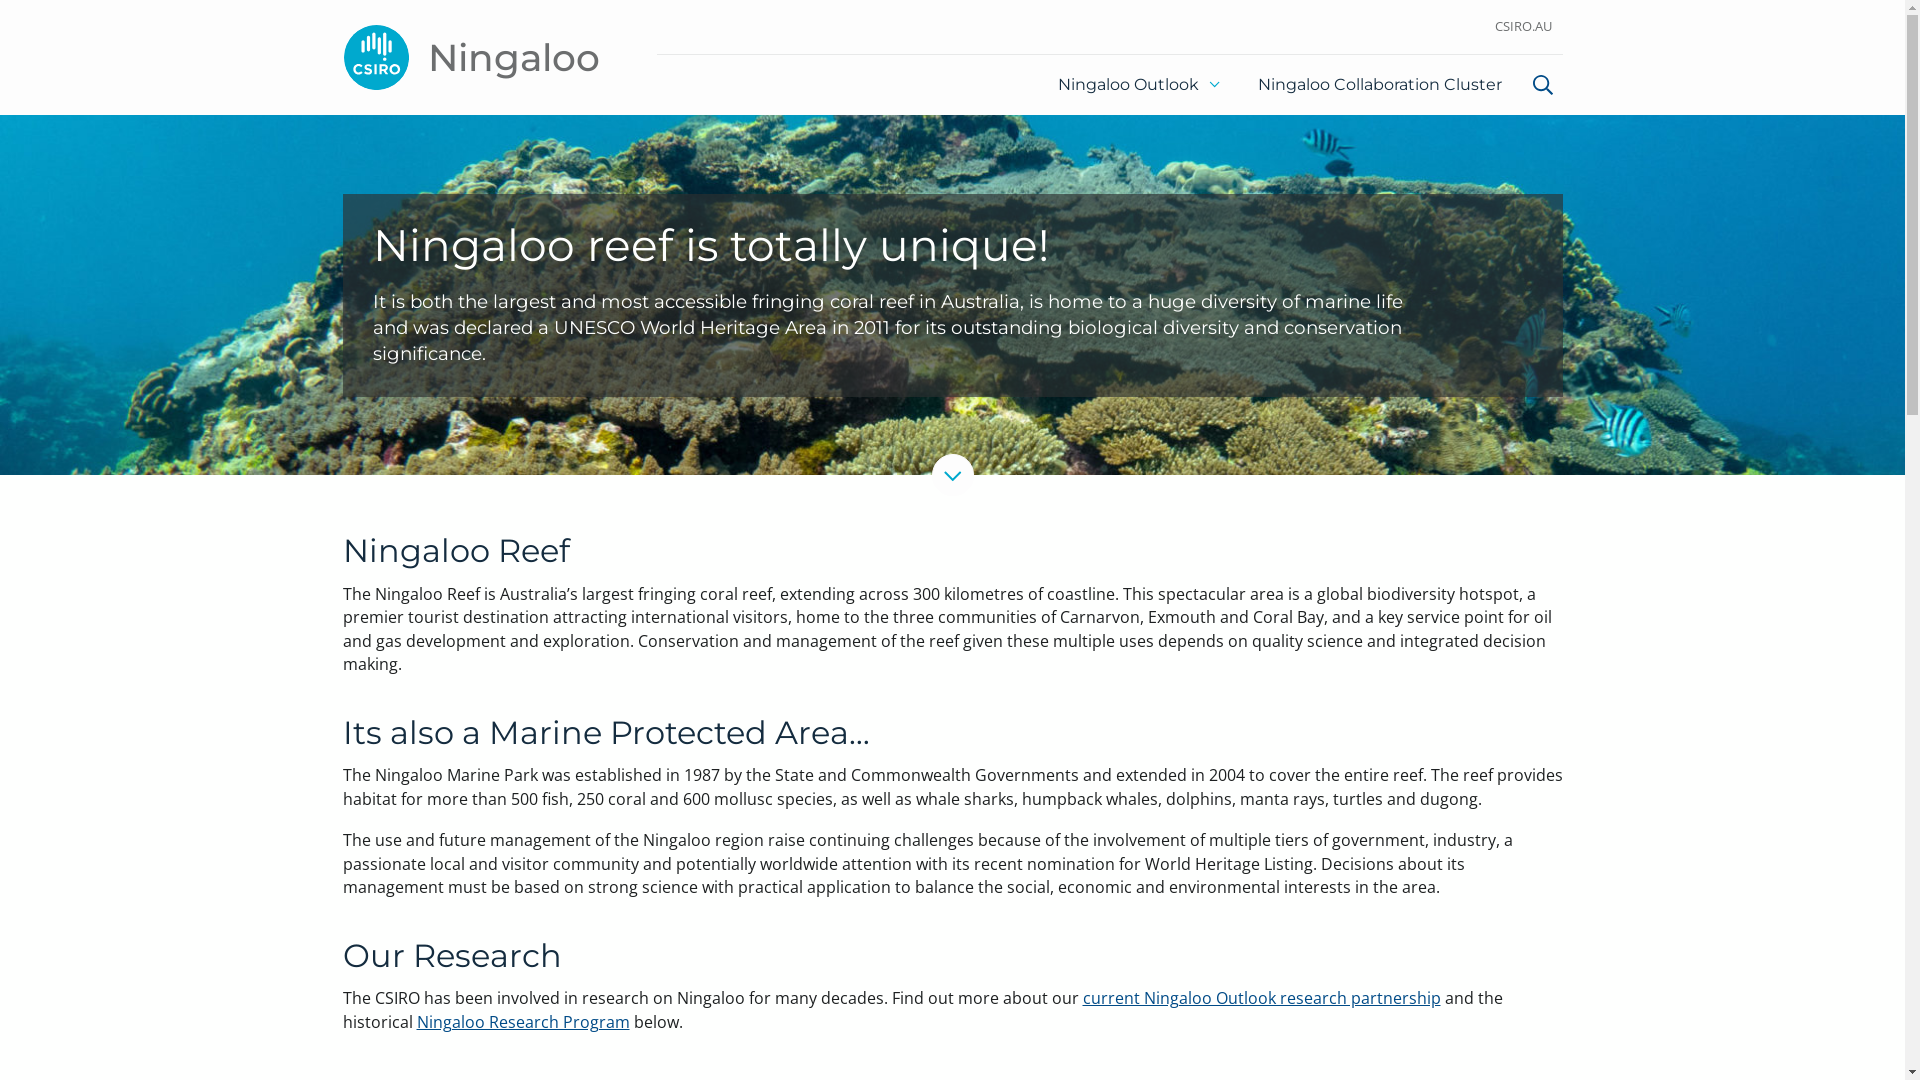 Image resolution: width=1920 pixels, height=1080 pixels. I want to click on Ningaloo, so click(470, 58).